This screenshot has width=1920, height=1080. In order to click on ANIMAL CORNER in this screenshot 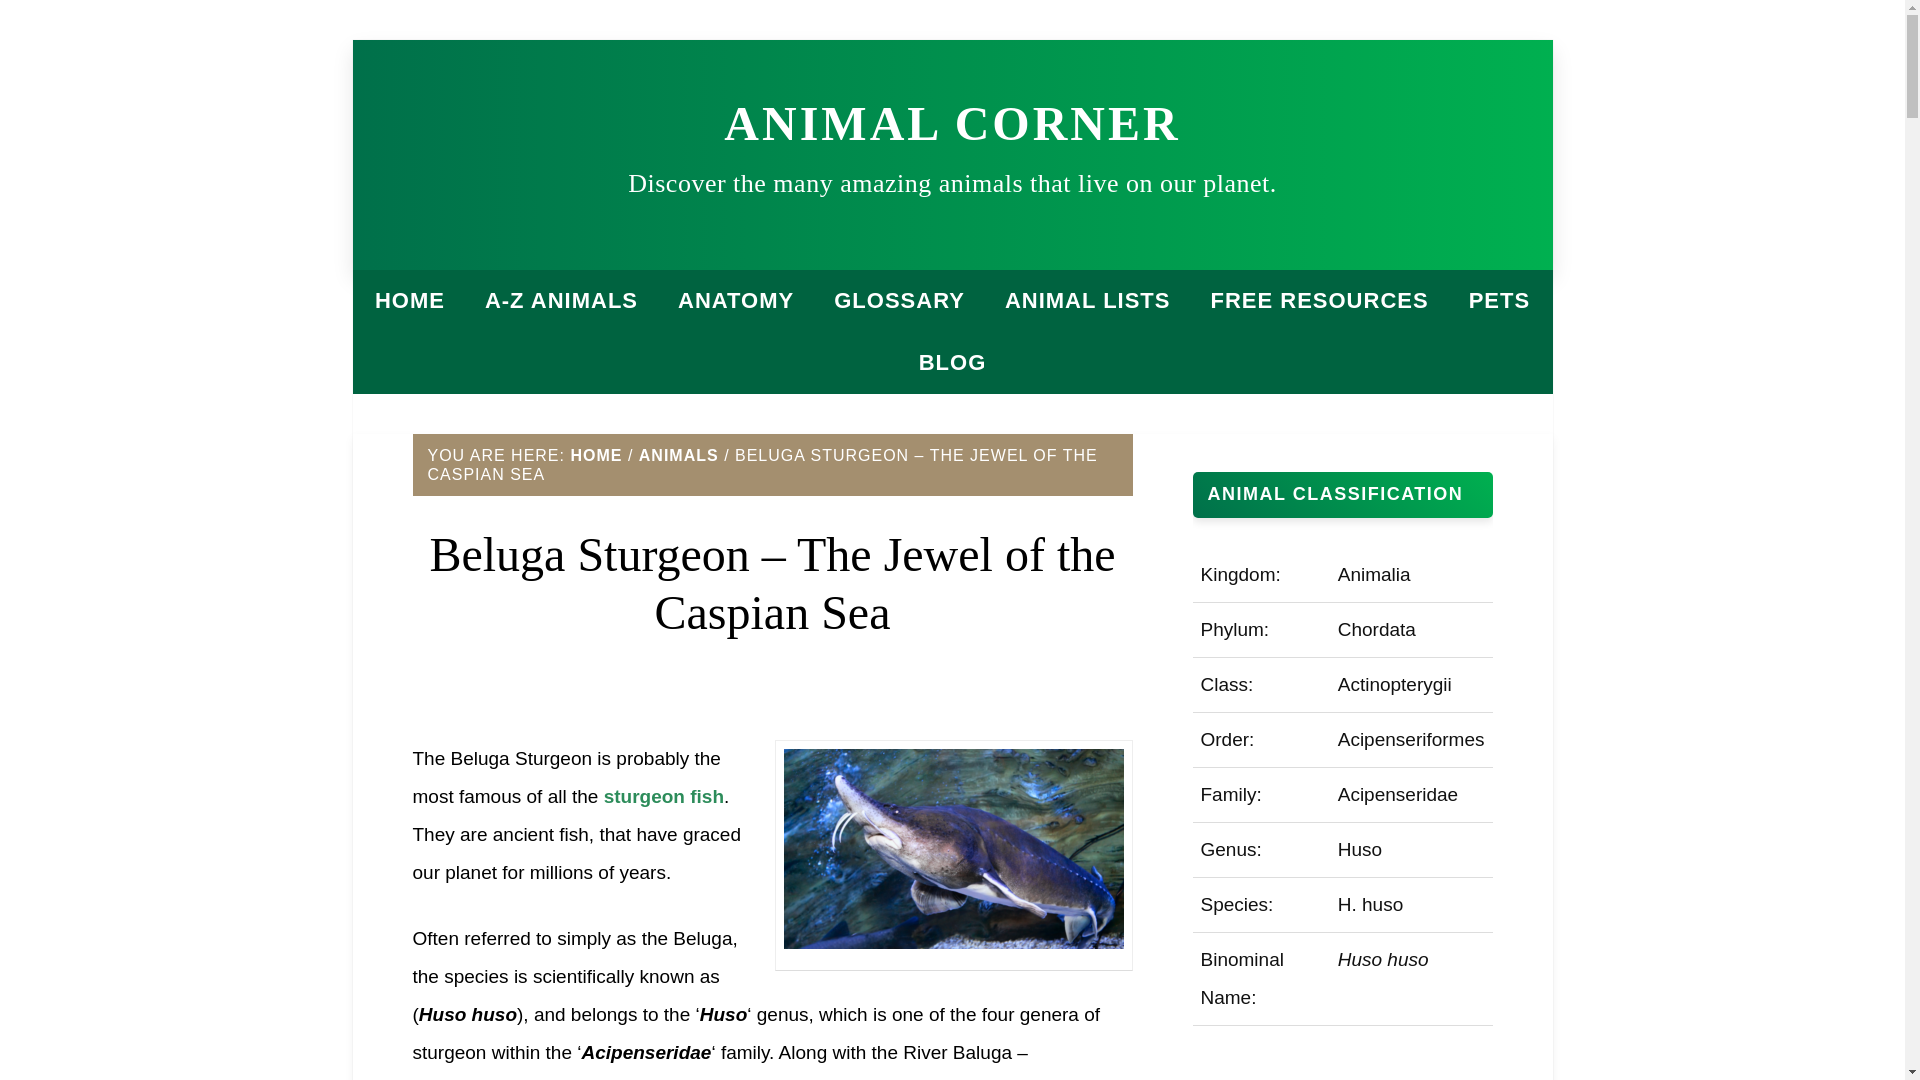, I will do `click(952, 124)`.